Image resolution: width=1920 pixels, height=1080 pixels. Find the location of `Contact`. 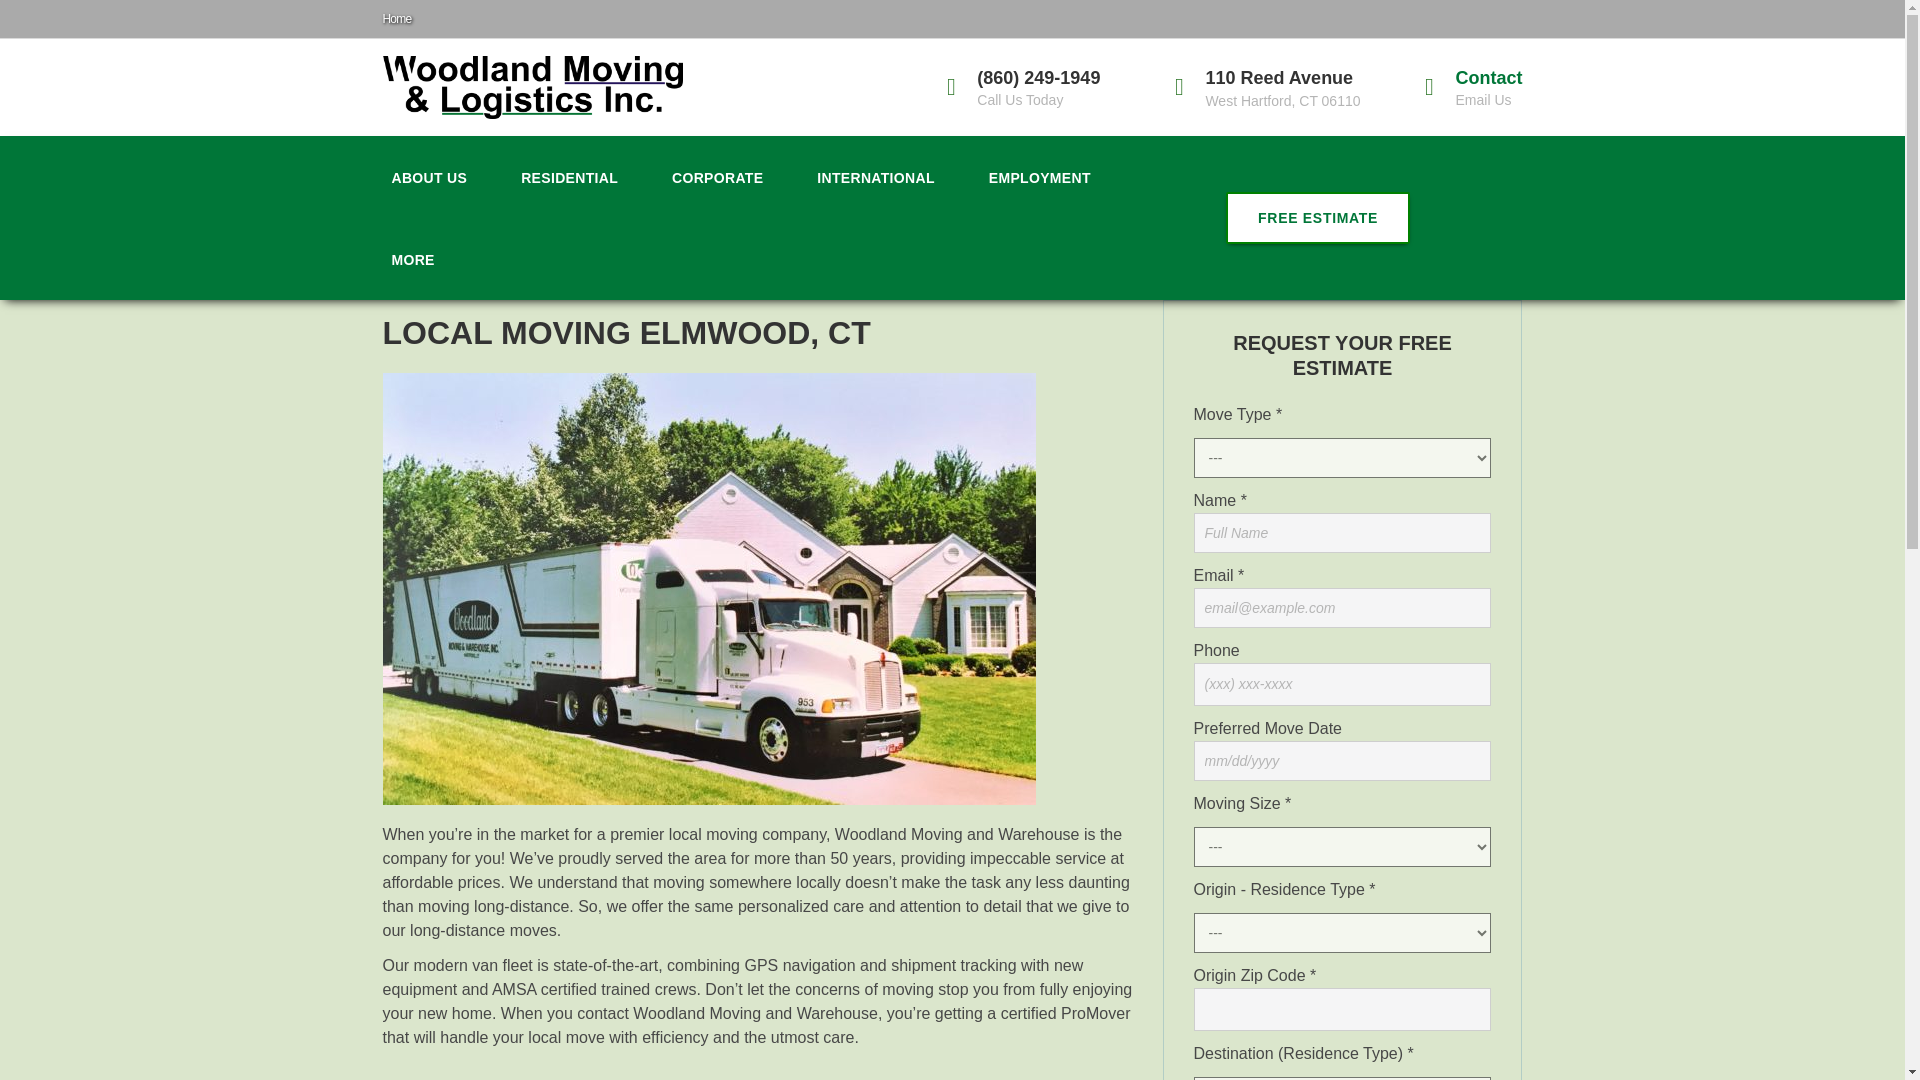

Contact is located at coordinates (1488, 78).